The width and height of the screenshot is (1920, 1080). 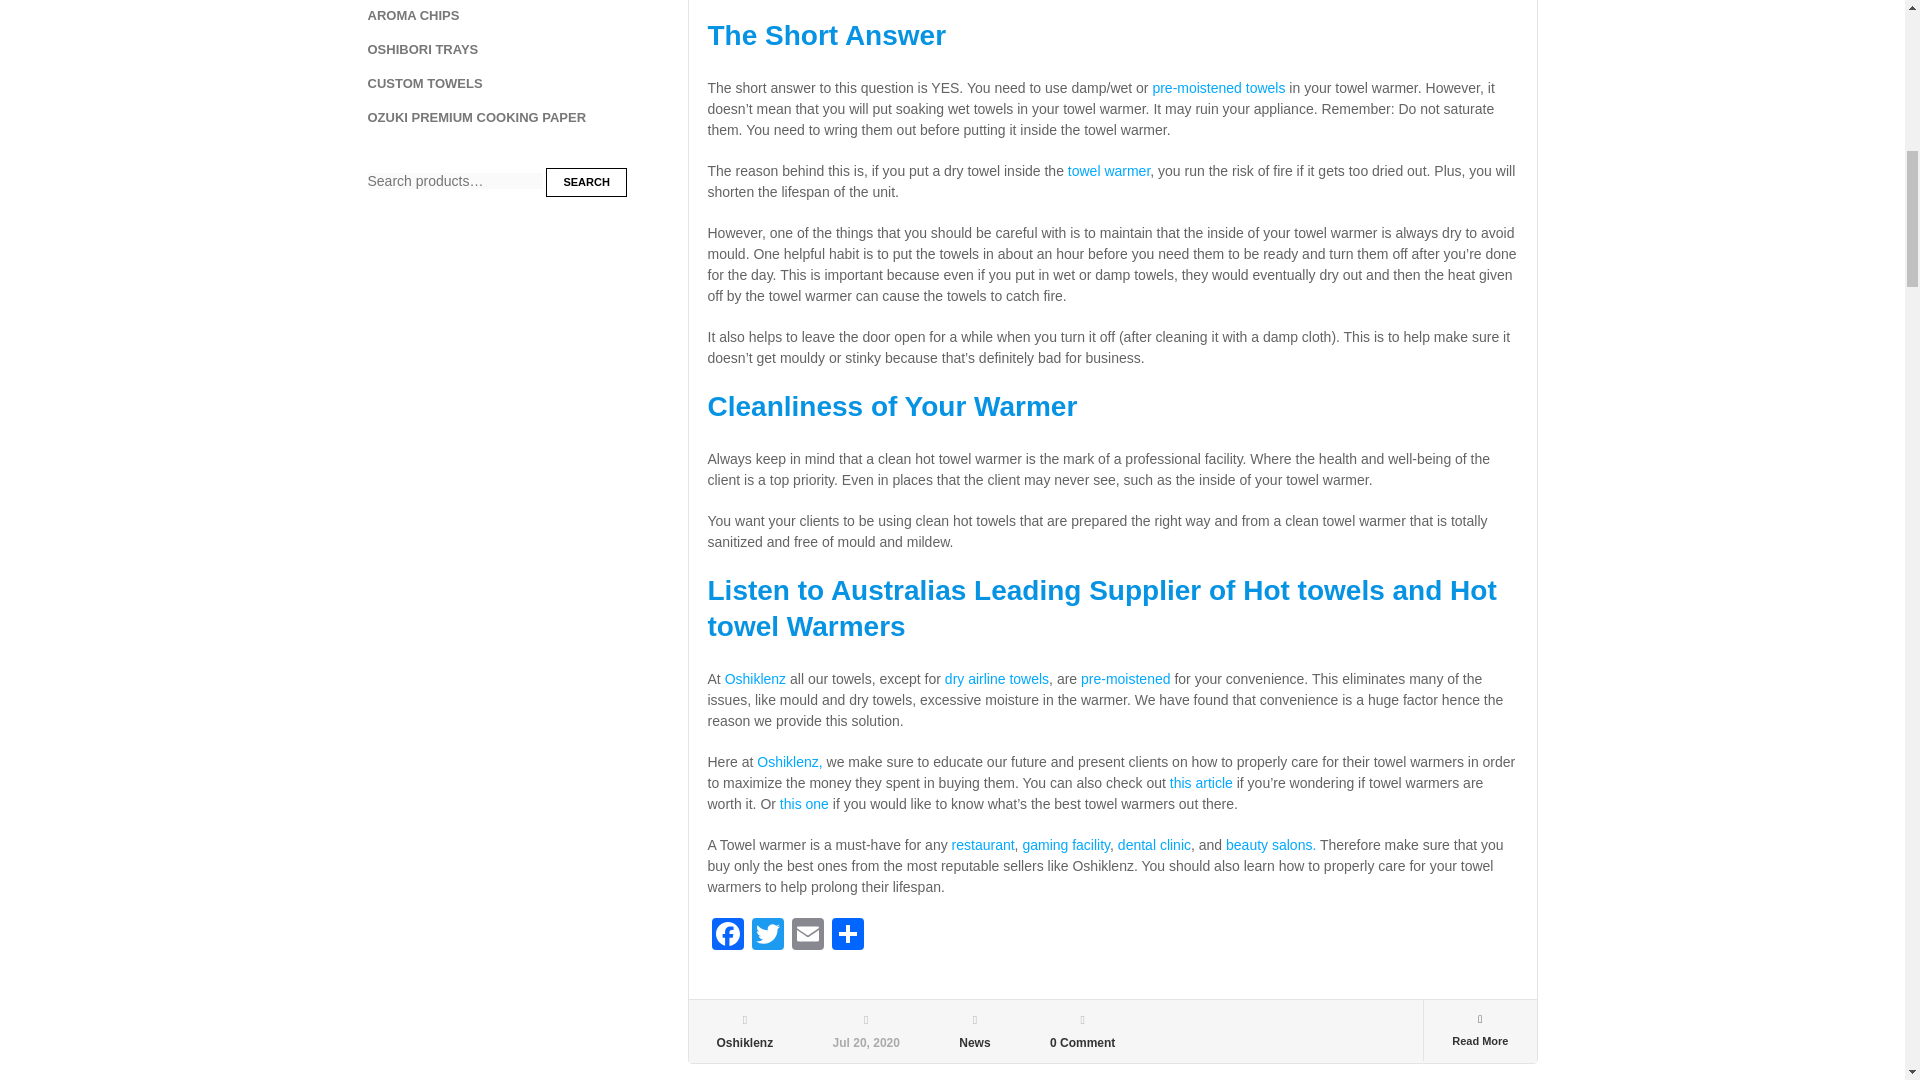 What do you see at coordinates (807, 936) in the screenshot?
I see `Email` at bounding box center [807, 936].